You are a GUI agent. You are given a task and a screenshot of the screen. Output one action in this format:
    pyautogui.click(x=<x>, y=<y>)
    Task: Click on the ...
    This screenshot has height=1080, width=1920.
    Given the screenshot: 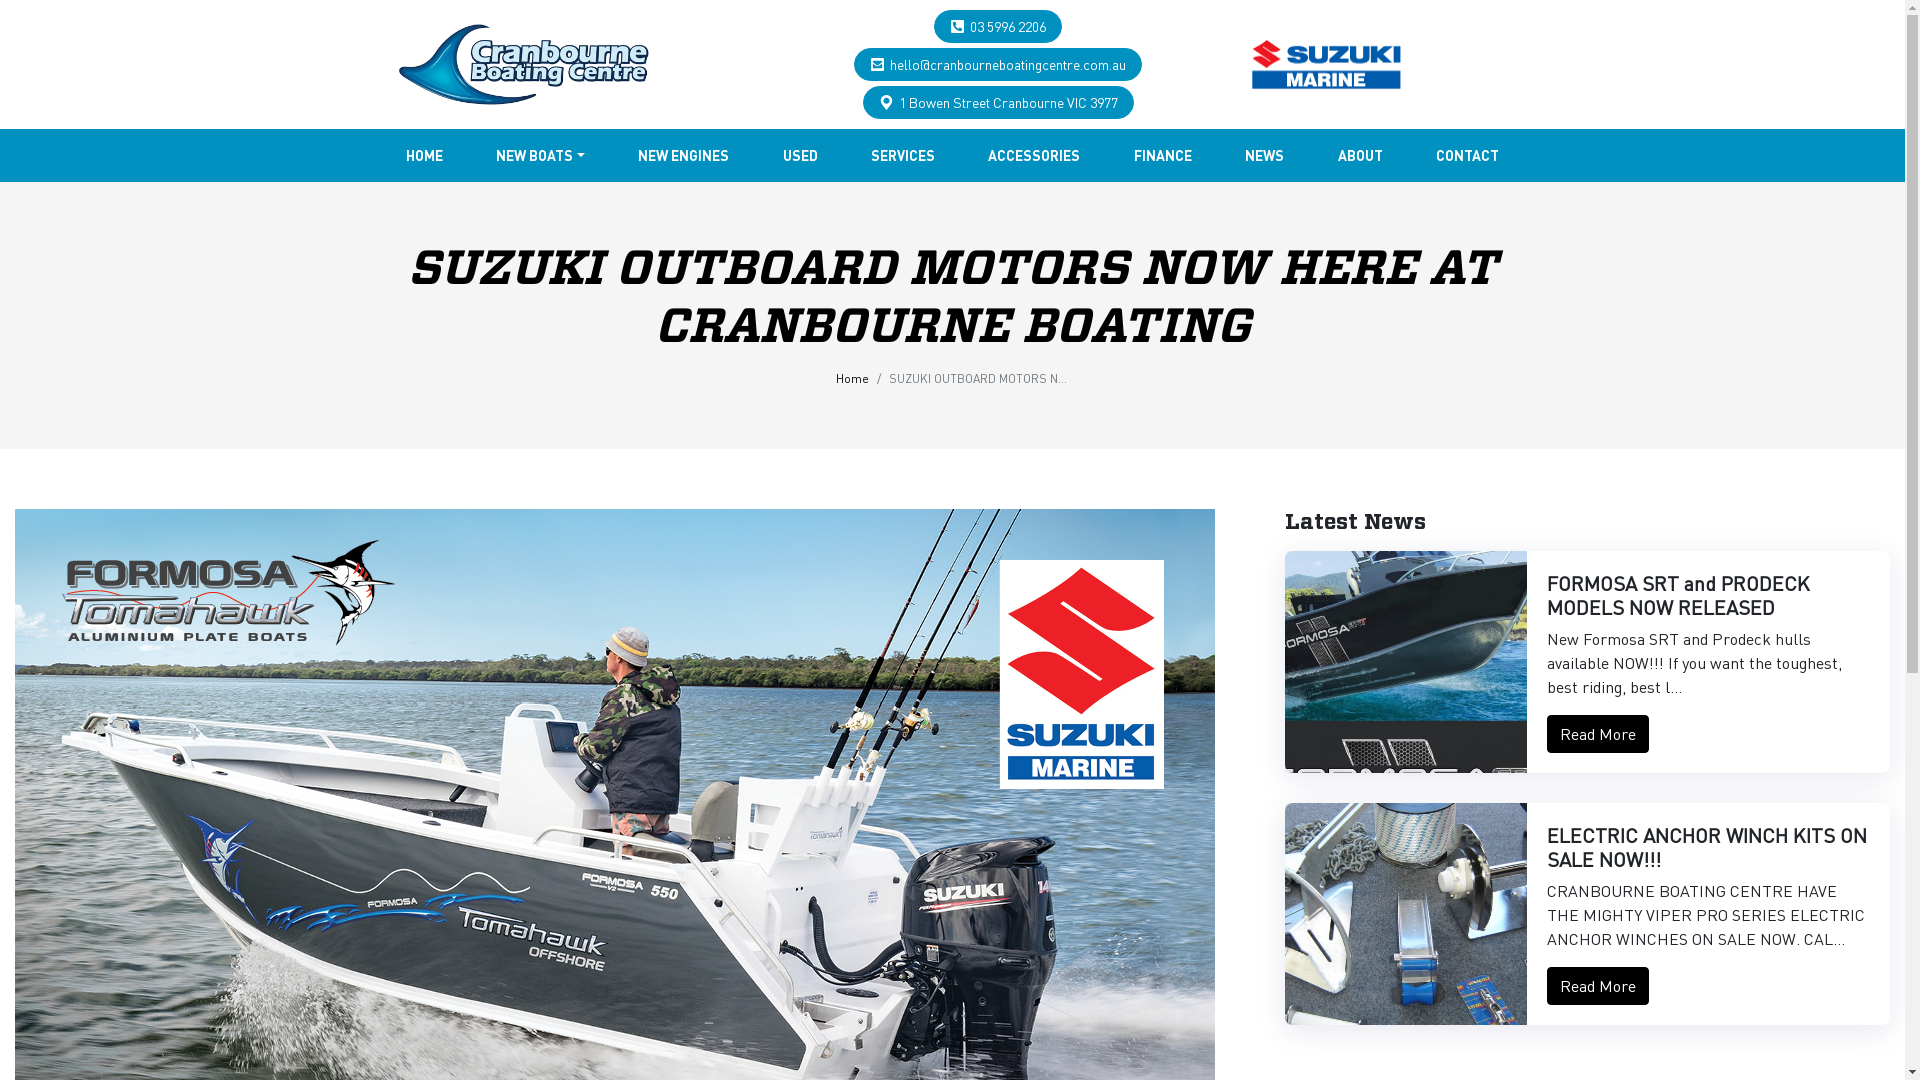 What is the action you would take?
    pyautogui.click(x=524, y=64)
    